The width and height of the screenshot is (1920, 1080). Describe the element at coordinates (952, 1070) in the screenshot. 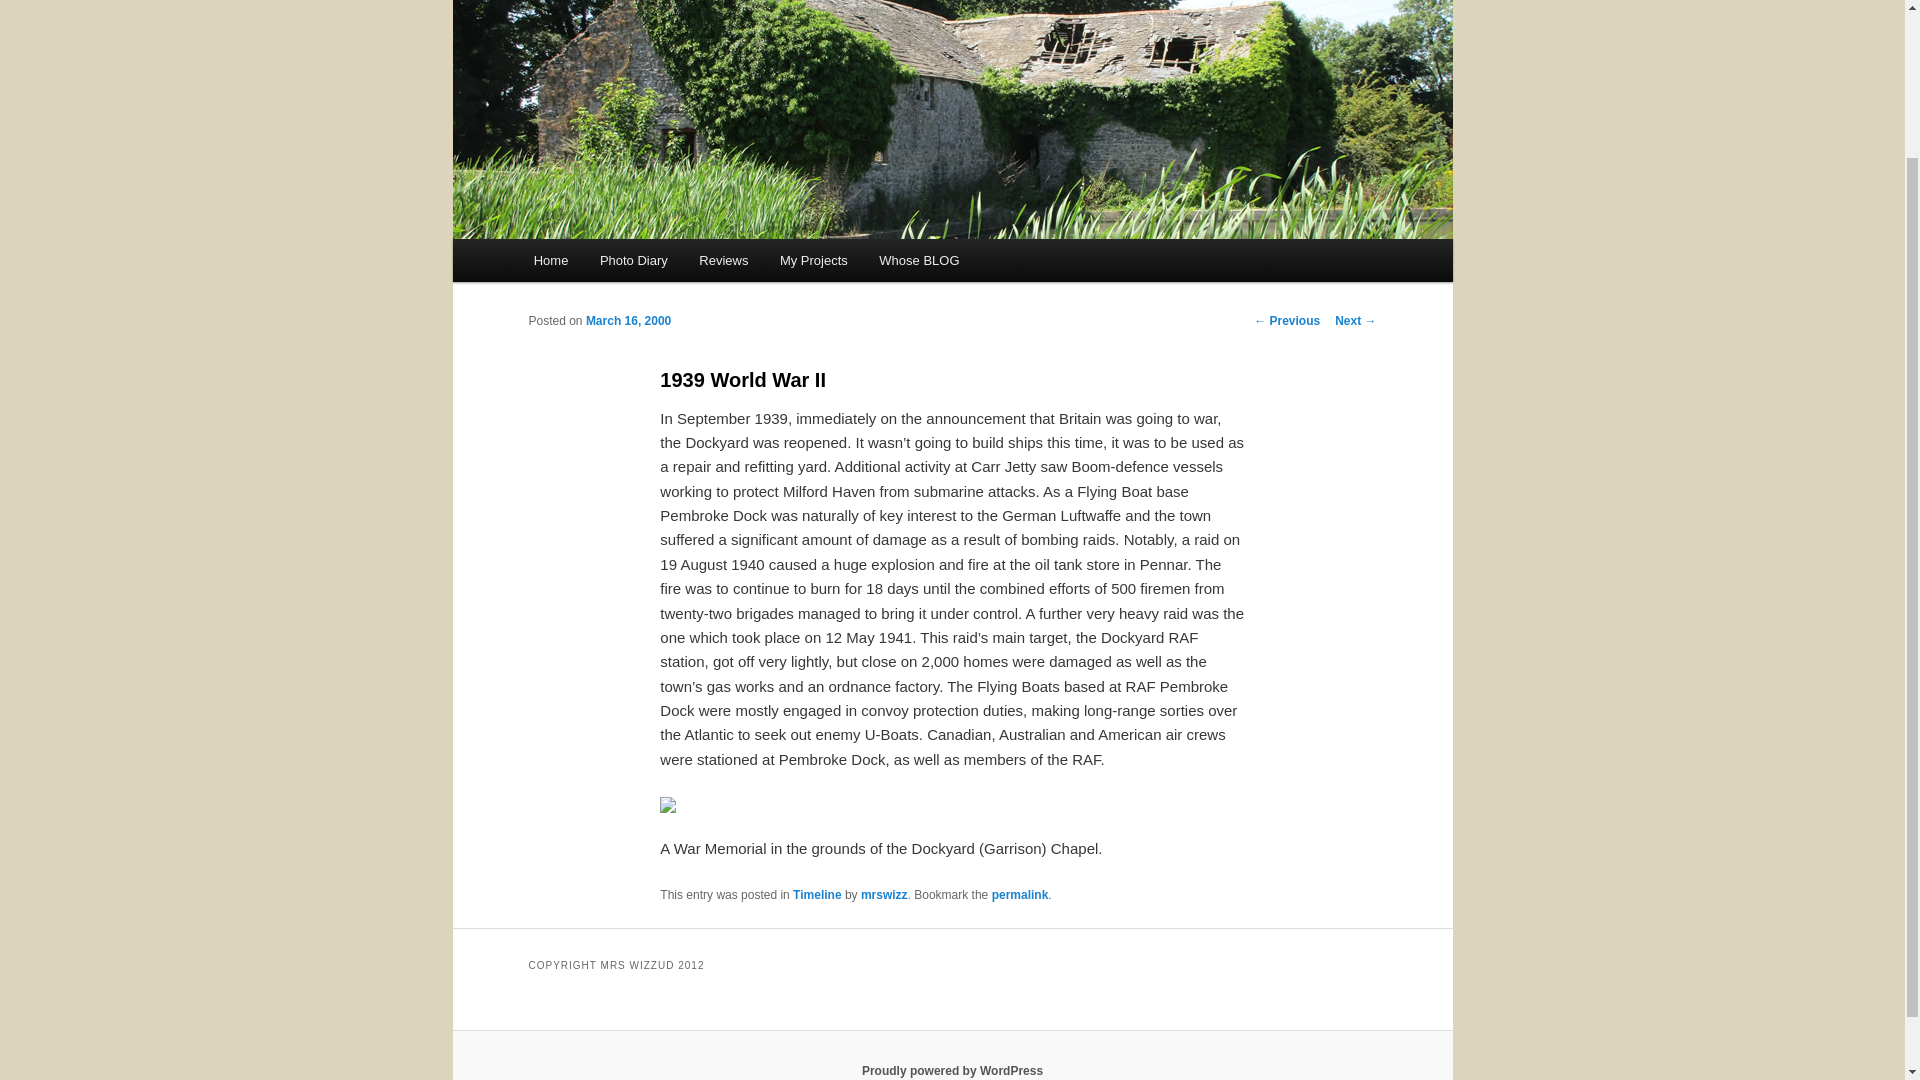

I see `Semantic Personal Publishing Platform` at that location.